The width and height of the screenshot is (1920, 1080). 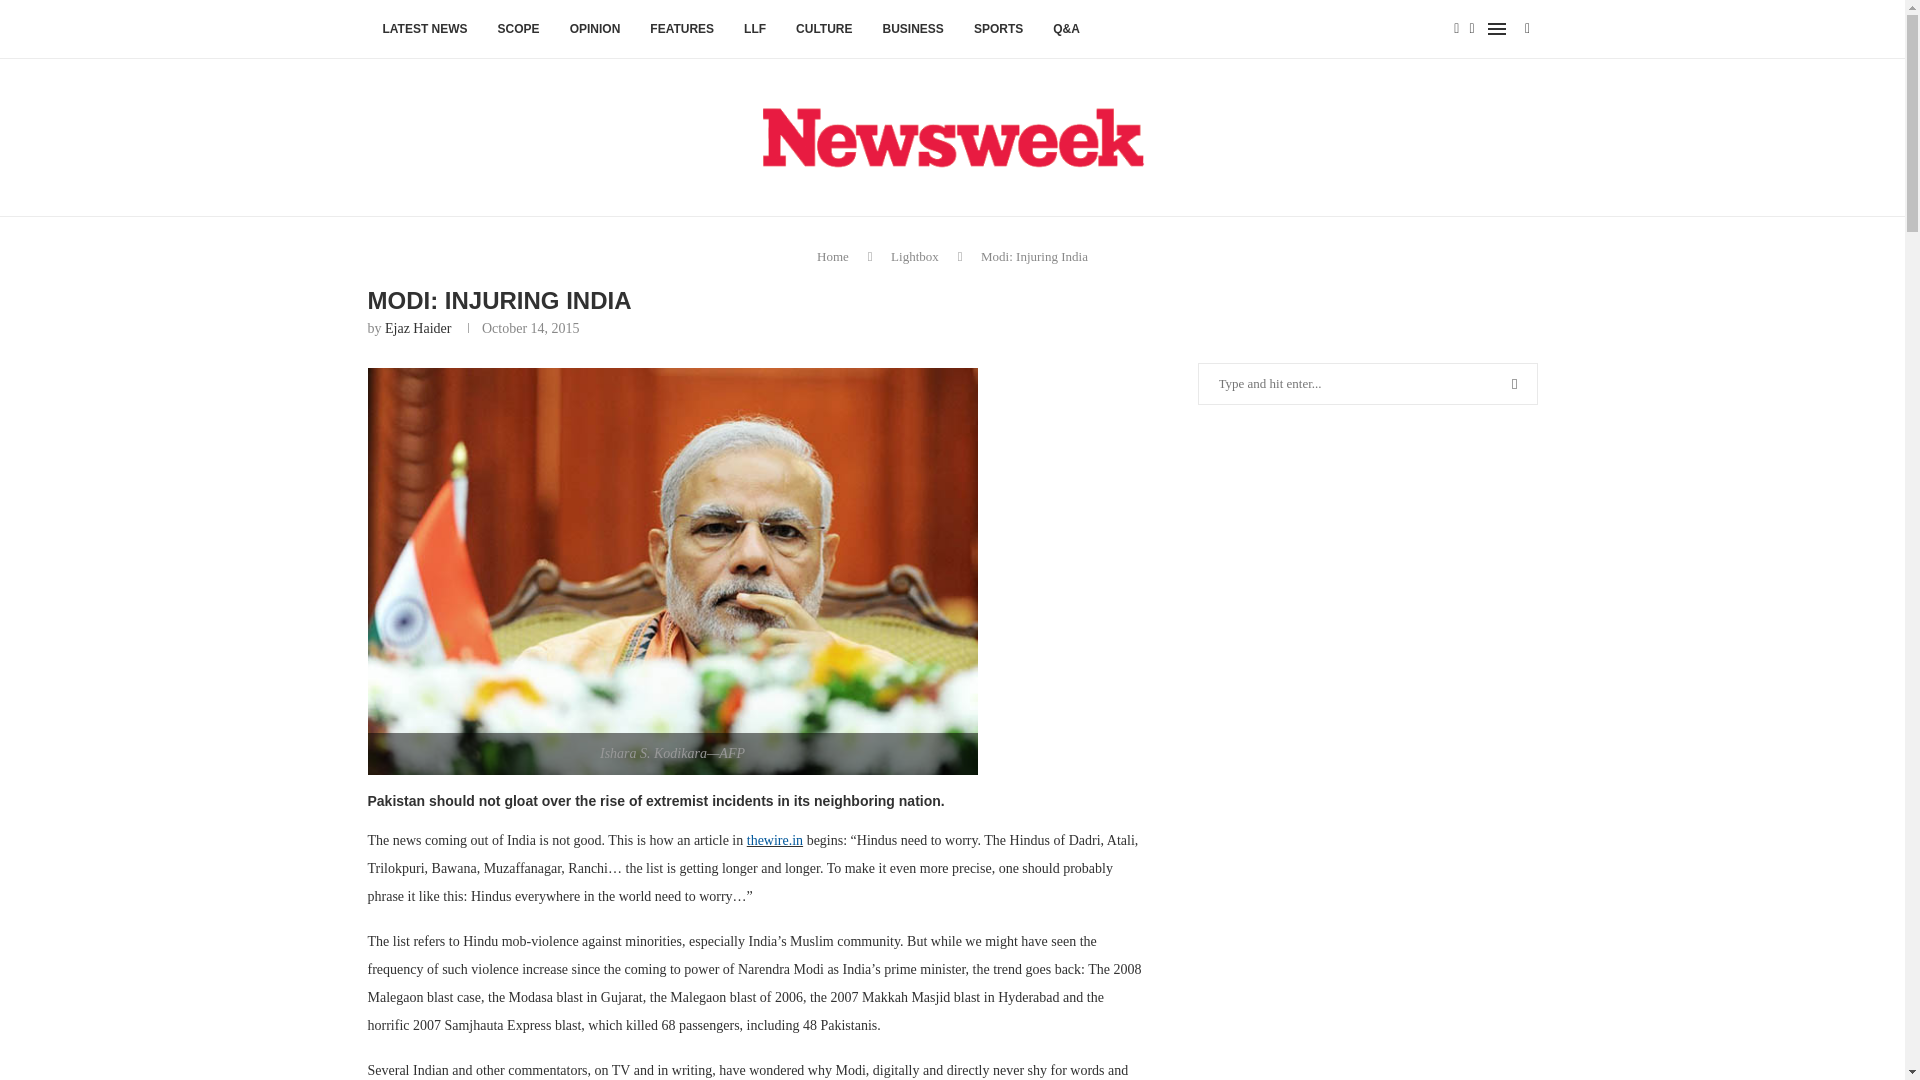 I want to click on OPINION, so click(x=594, y=30).